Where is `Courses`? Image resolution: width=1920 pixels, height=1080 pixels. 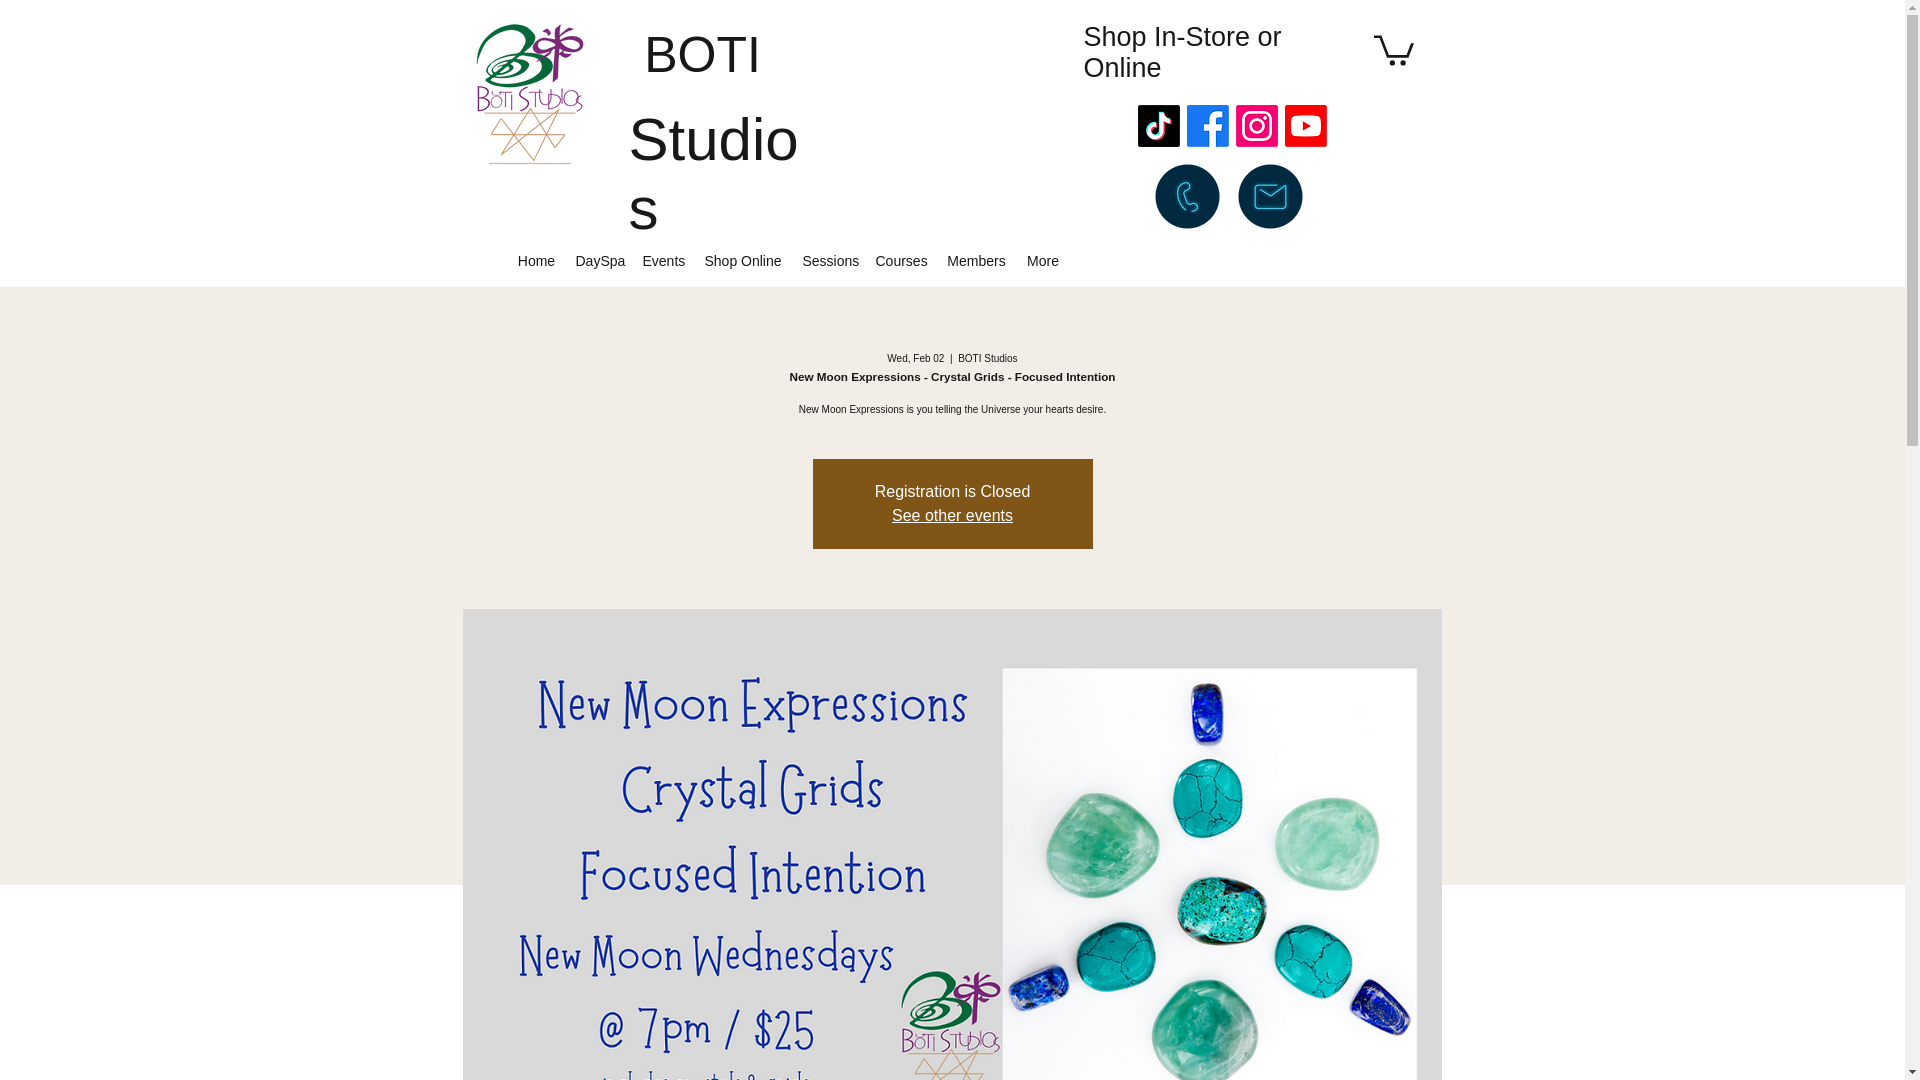
Courses is located at coordinates (900, 260).